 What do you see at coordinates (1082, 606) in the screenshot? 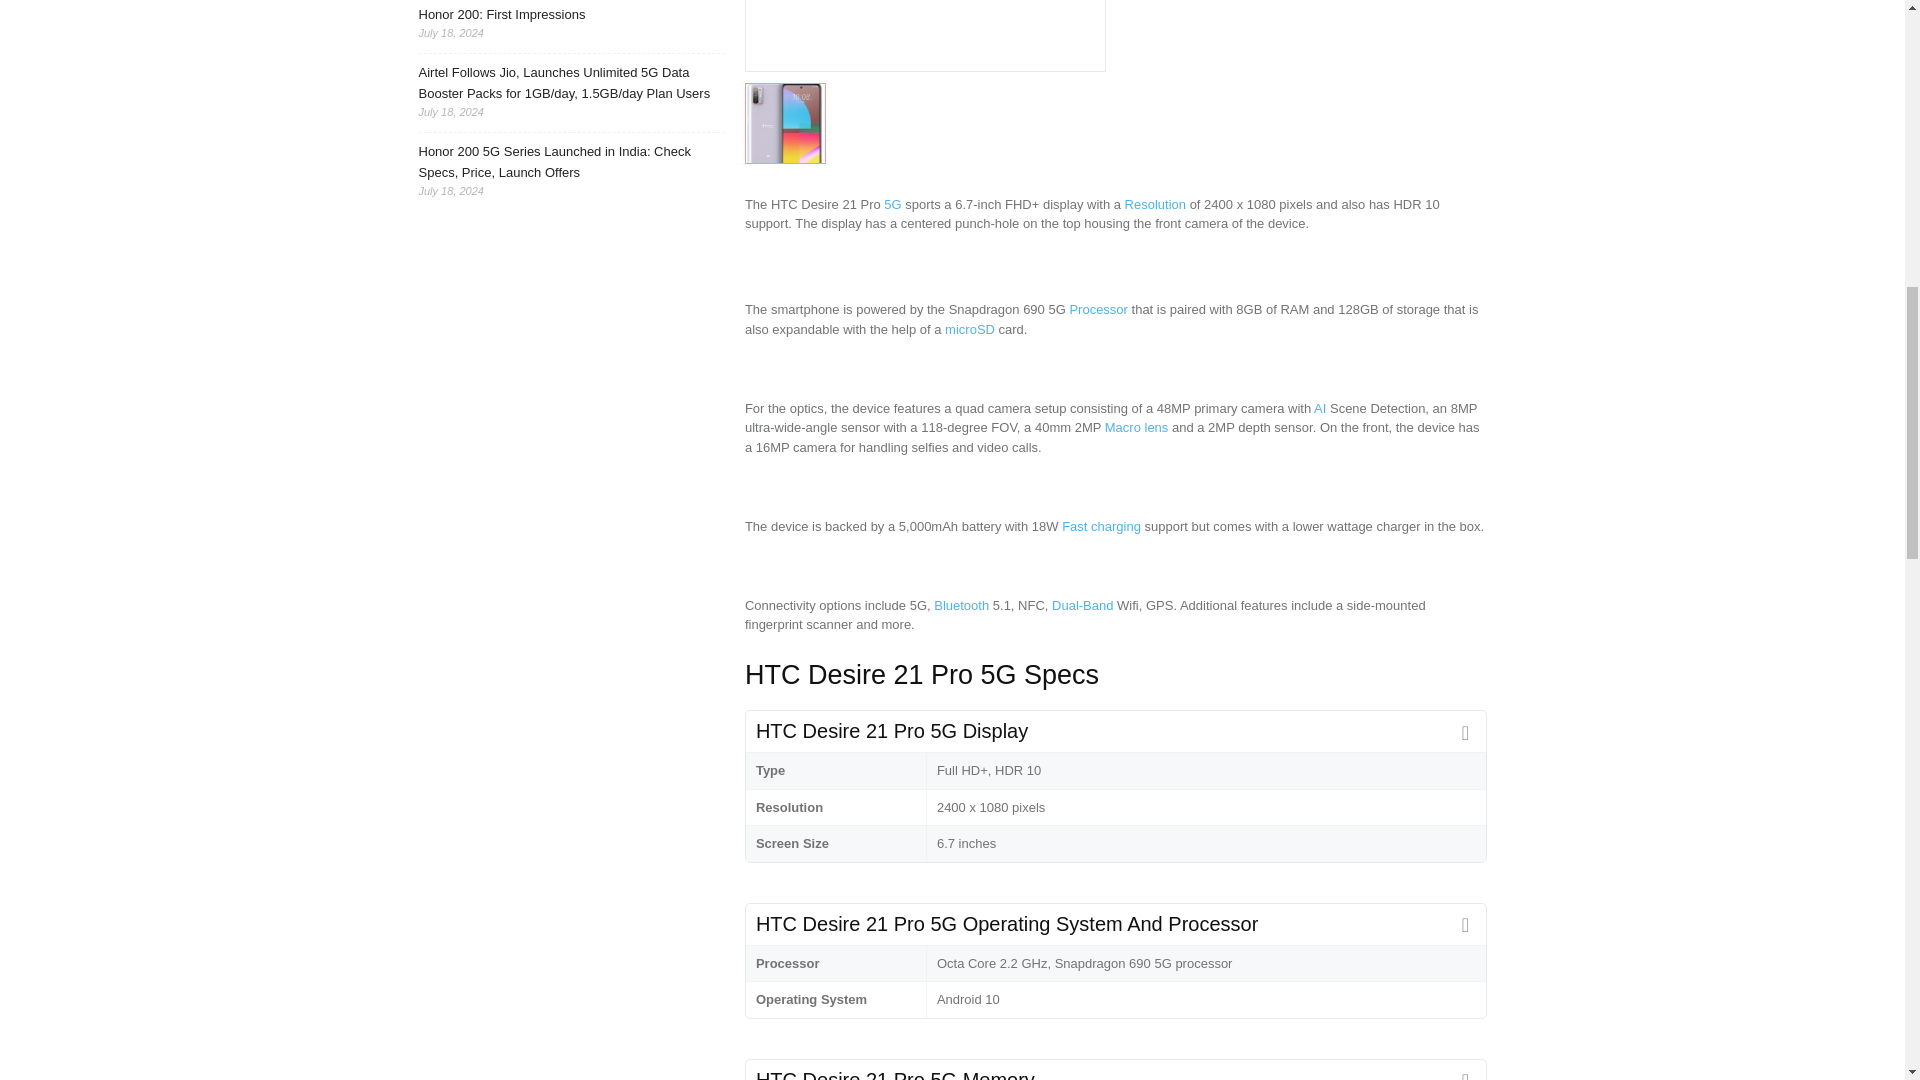
I see `Dual-Band` at bounding box center [1082, 606].